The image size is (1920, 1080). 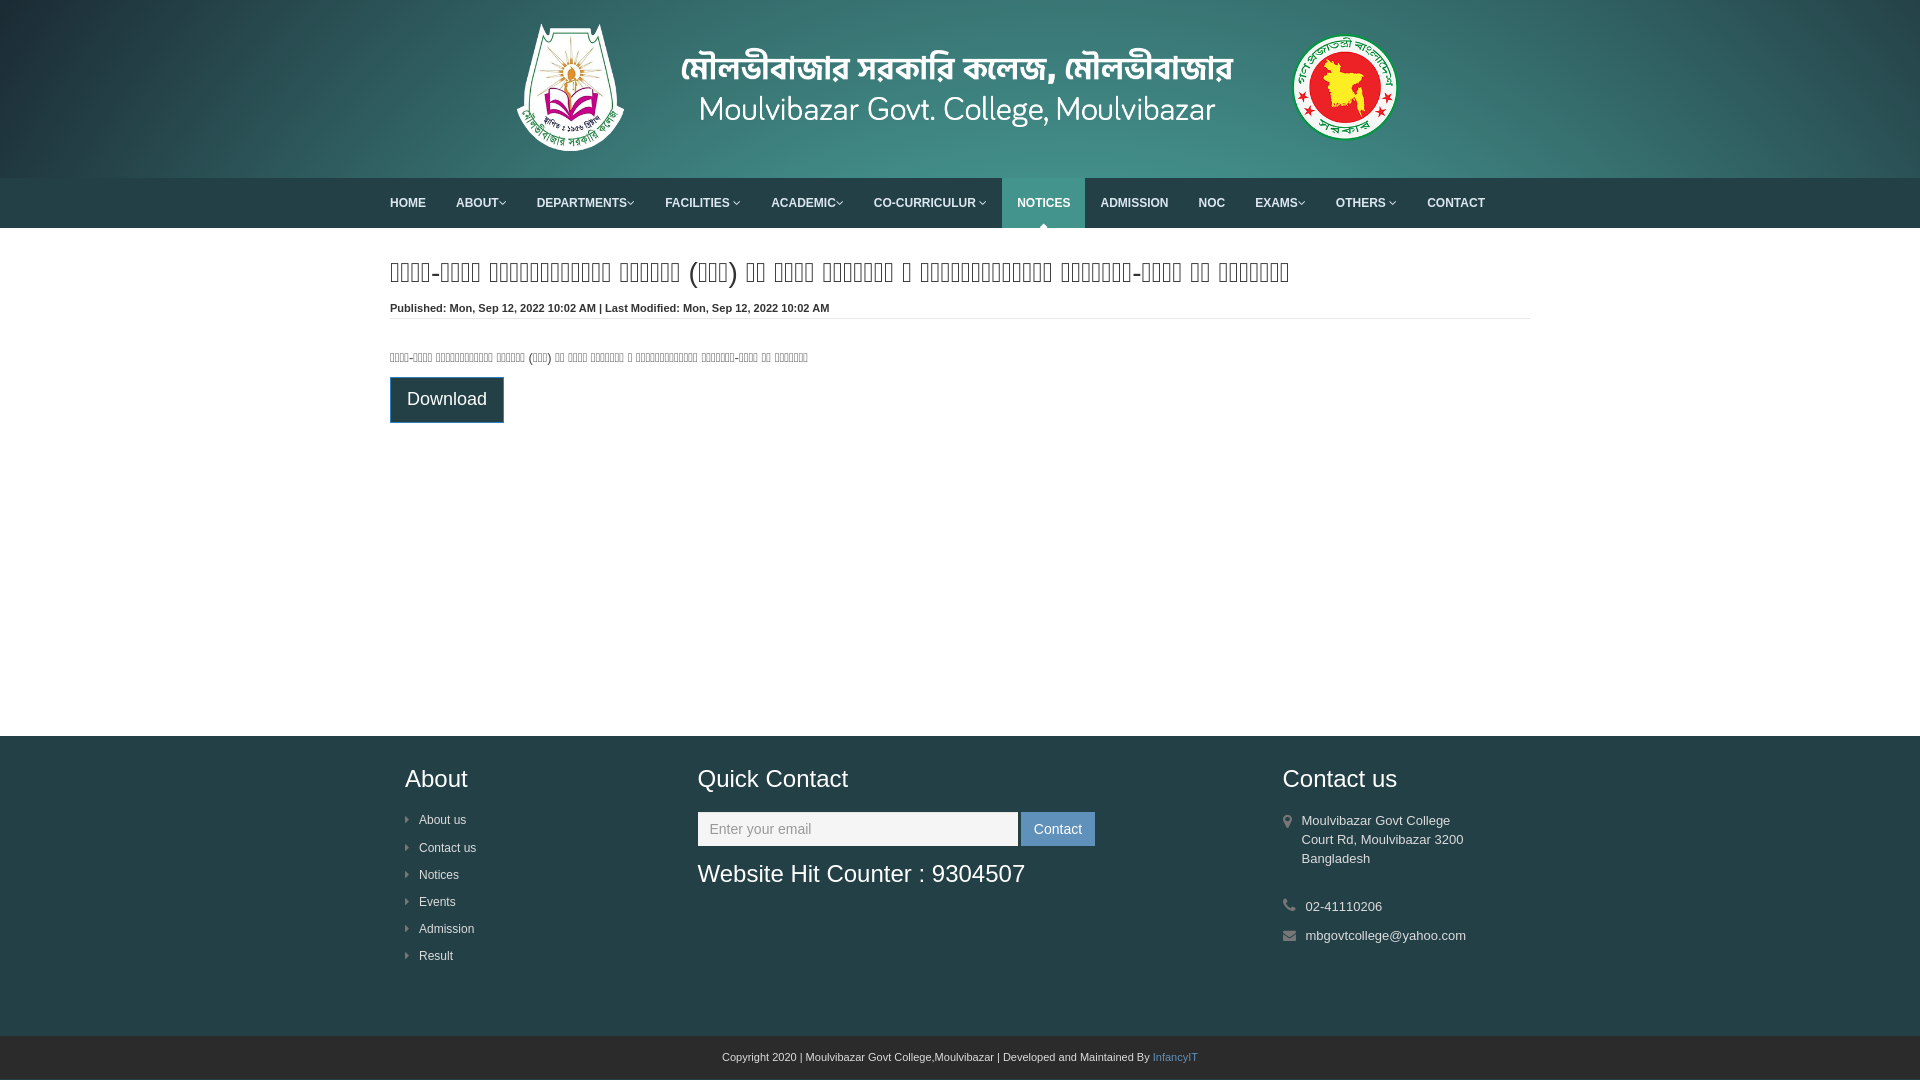 What do you see at coordinates (432, 875) in the screenshot?
I see `Notices` at bounding box center [432, 875].